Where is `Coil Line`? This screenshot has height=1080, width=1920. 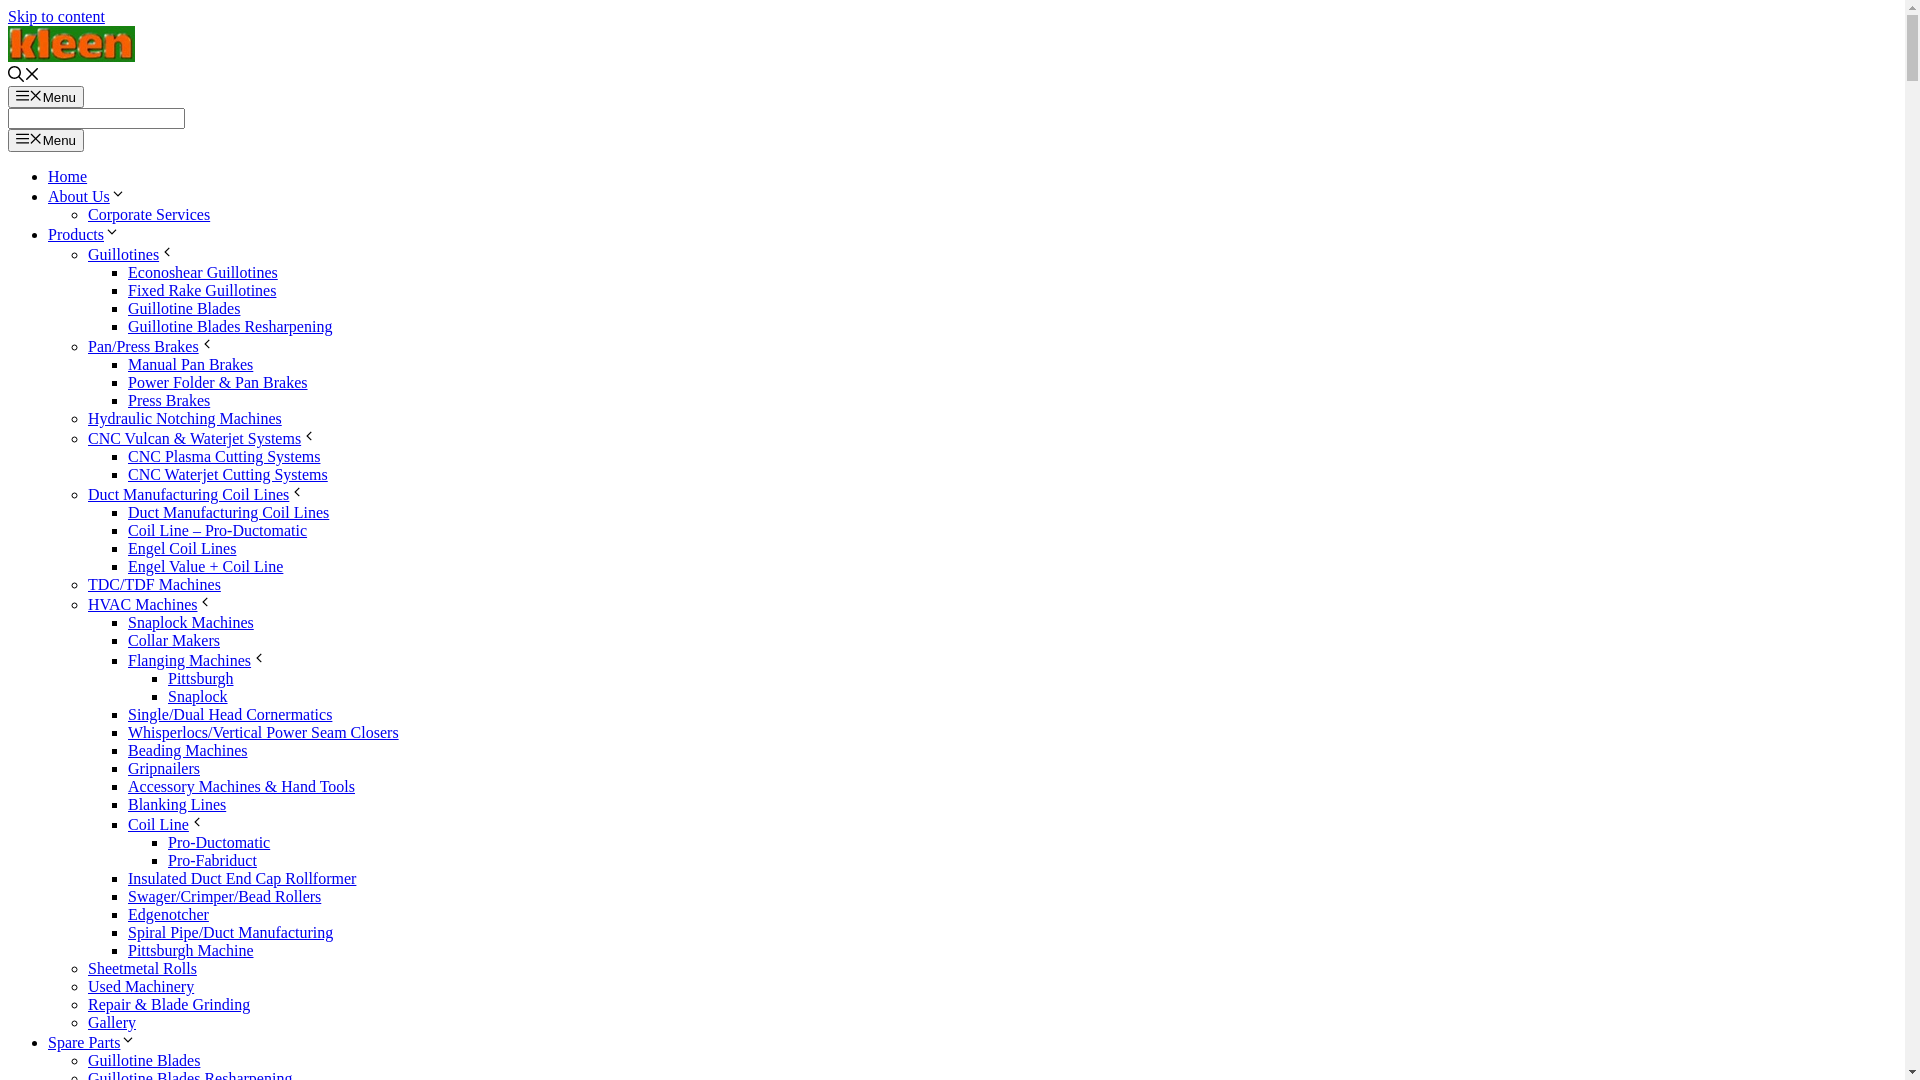
Coil Line is located at coordinates (166, 824).